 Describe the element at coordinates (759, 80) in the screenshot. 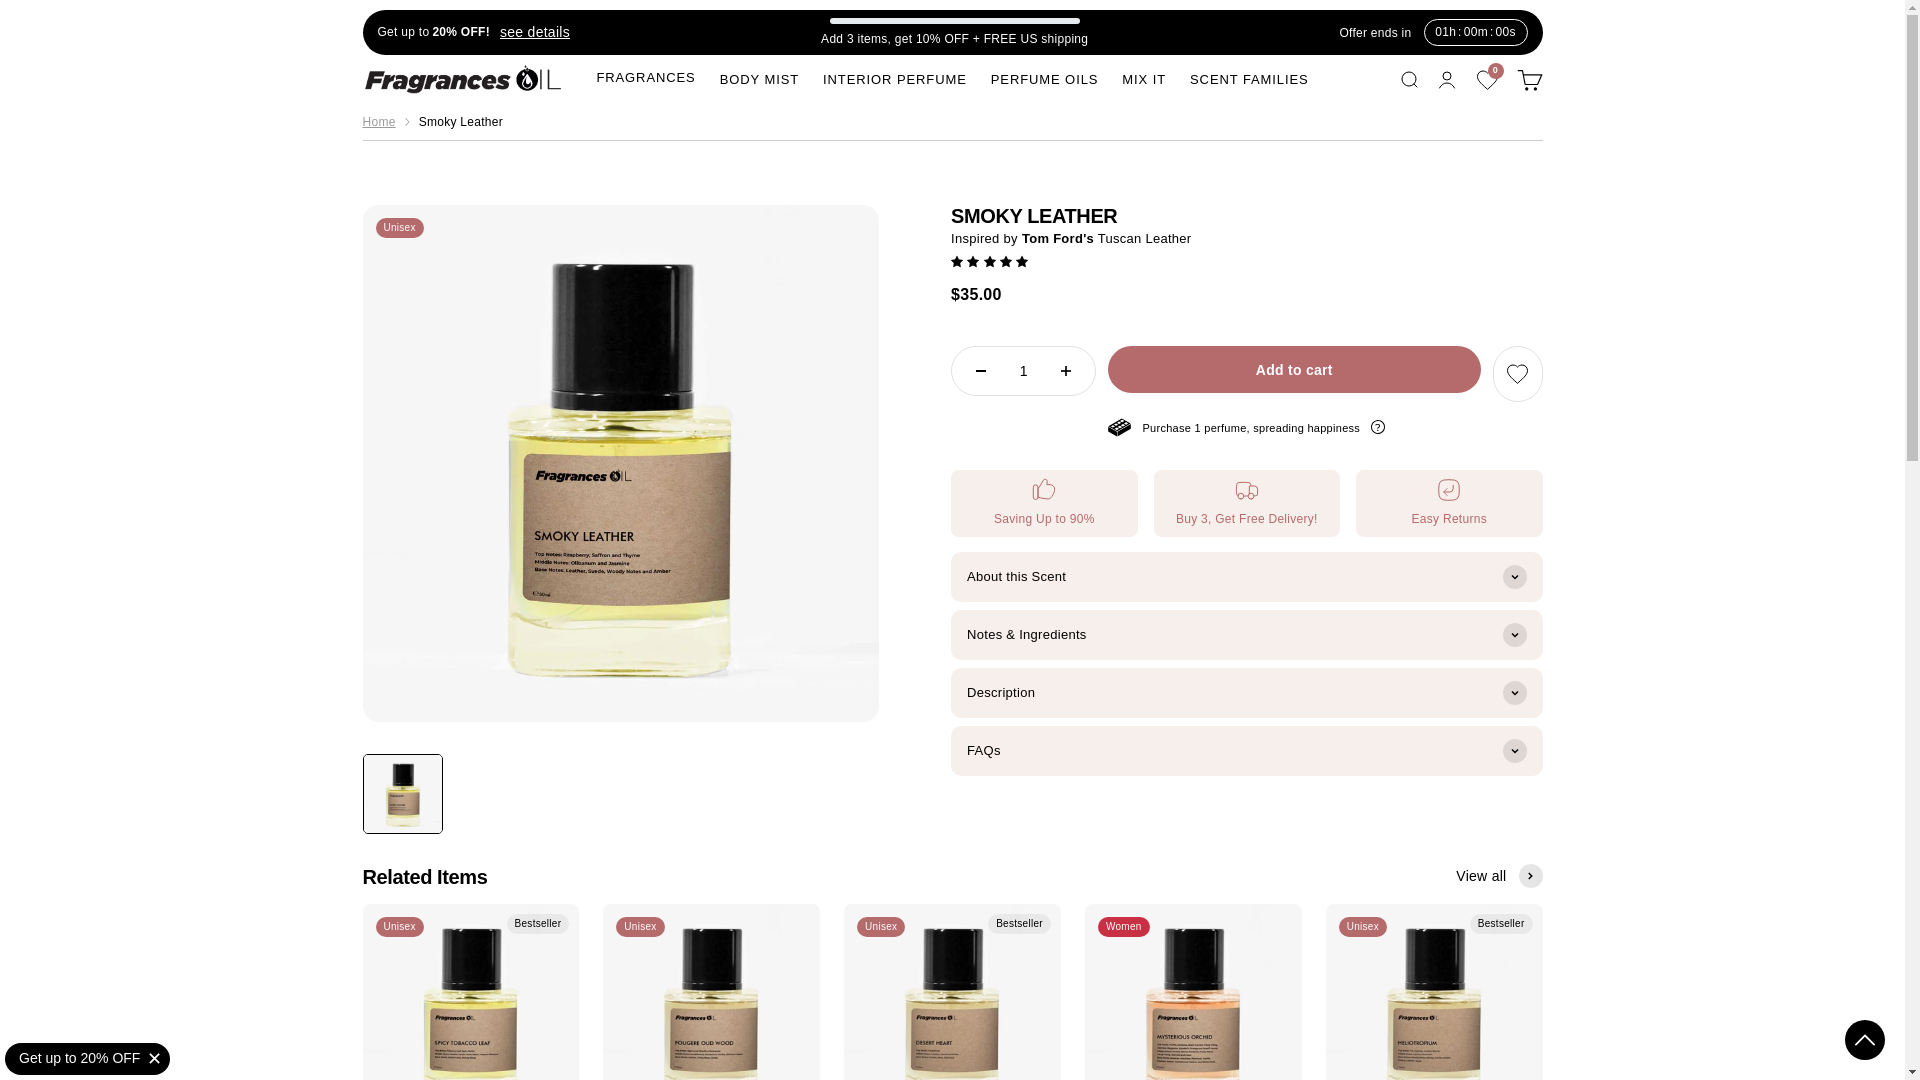

I see `Fragrances Oil` at that location.